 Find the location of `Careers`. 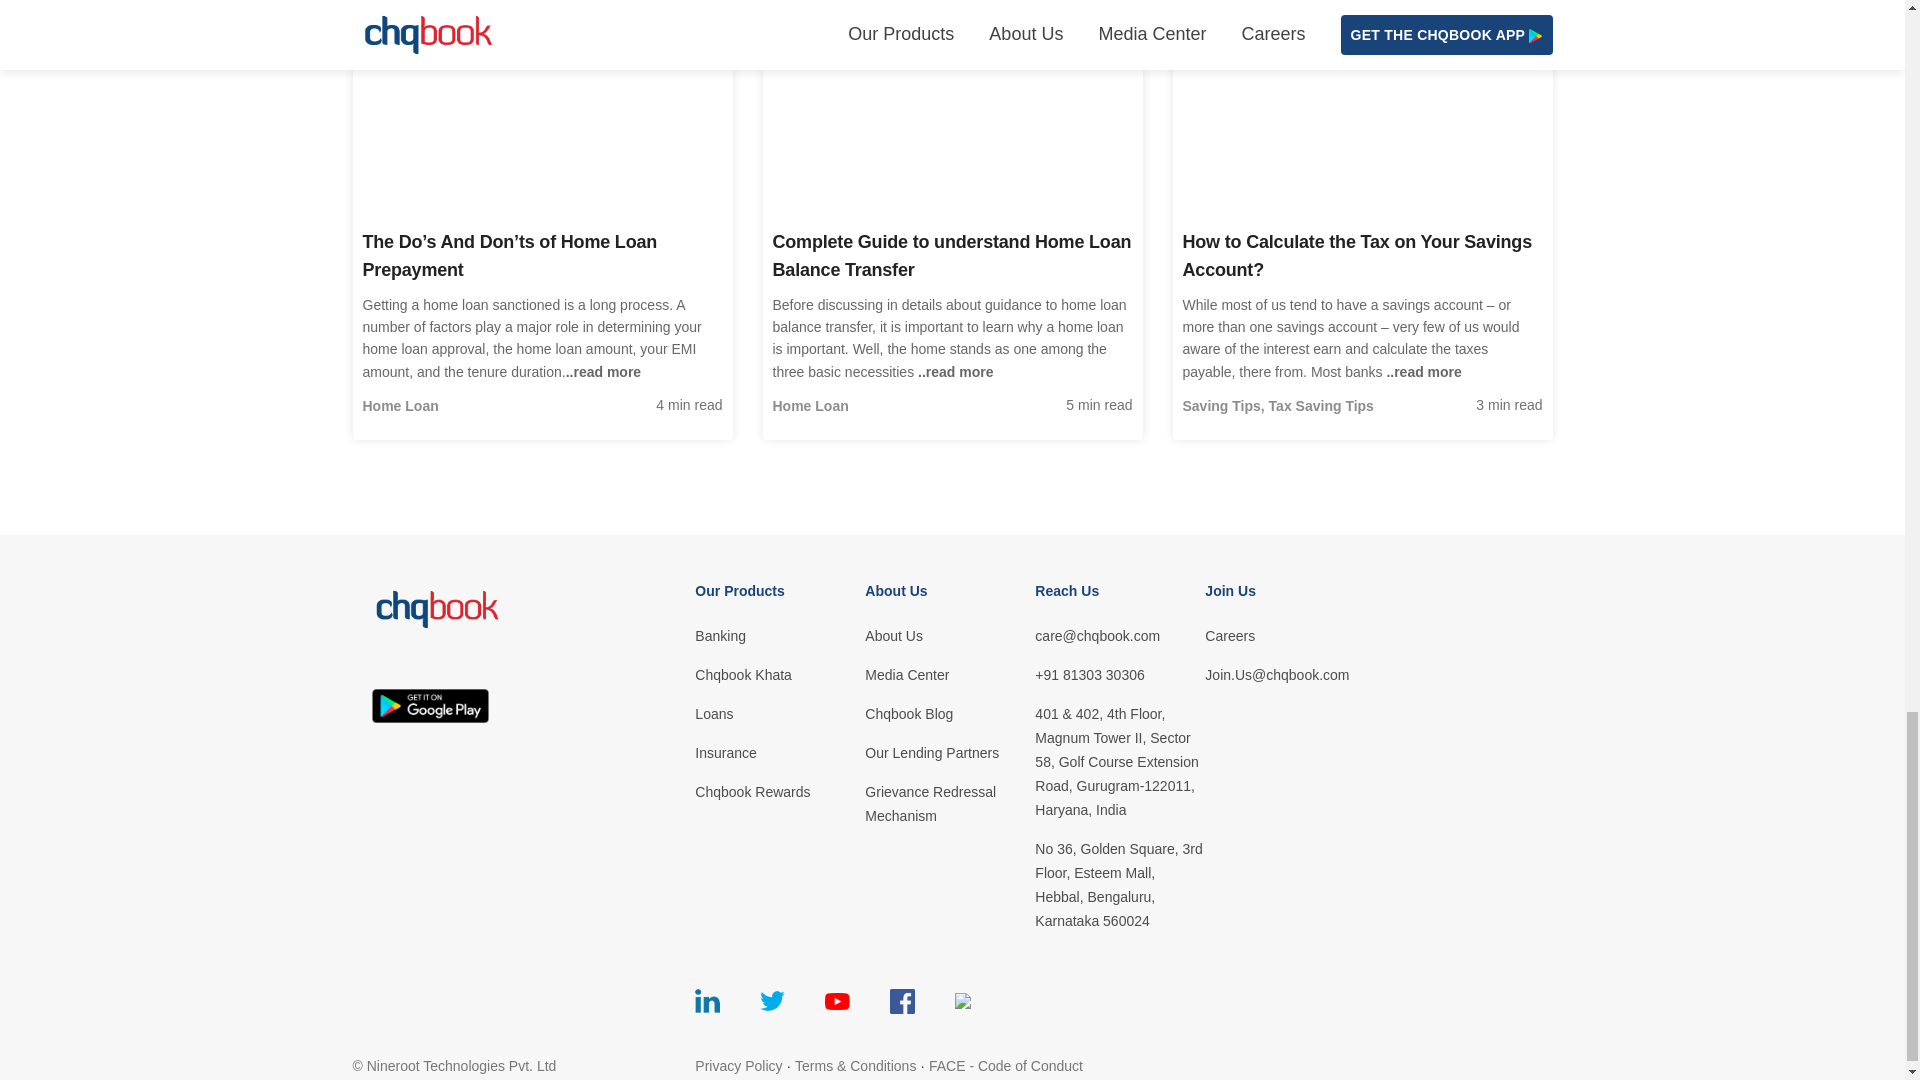

Careers is located at coordinates (1290, 636).